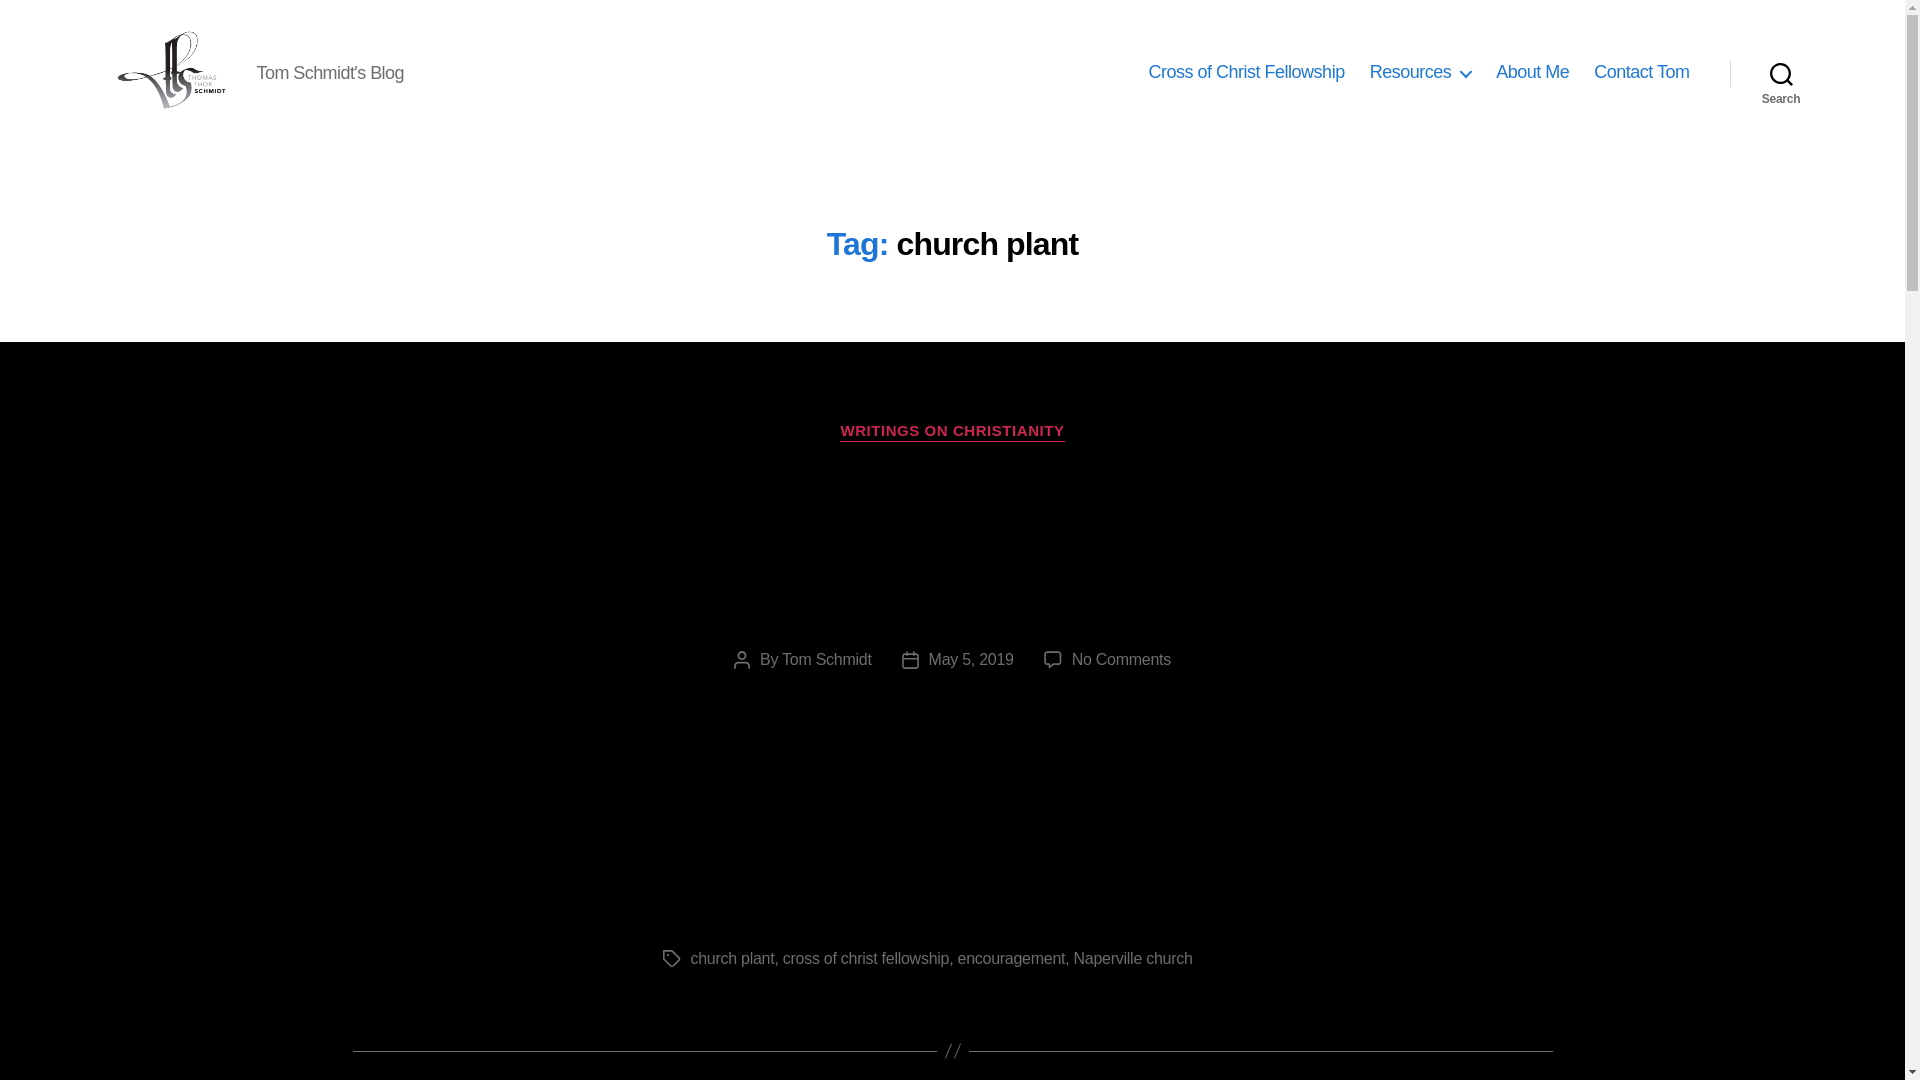  Describe the element at coordinates (1532, 72) in the screenshot. I see `About Me` at that location.